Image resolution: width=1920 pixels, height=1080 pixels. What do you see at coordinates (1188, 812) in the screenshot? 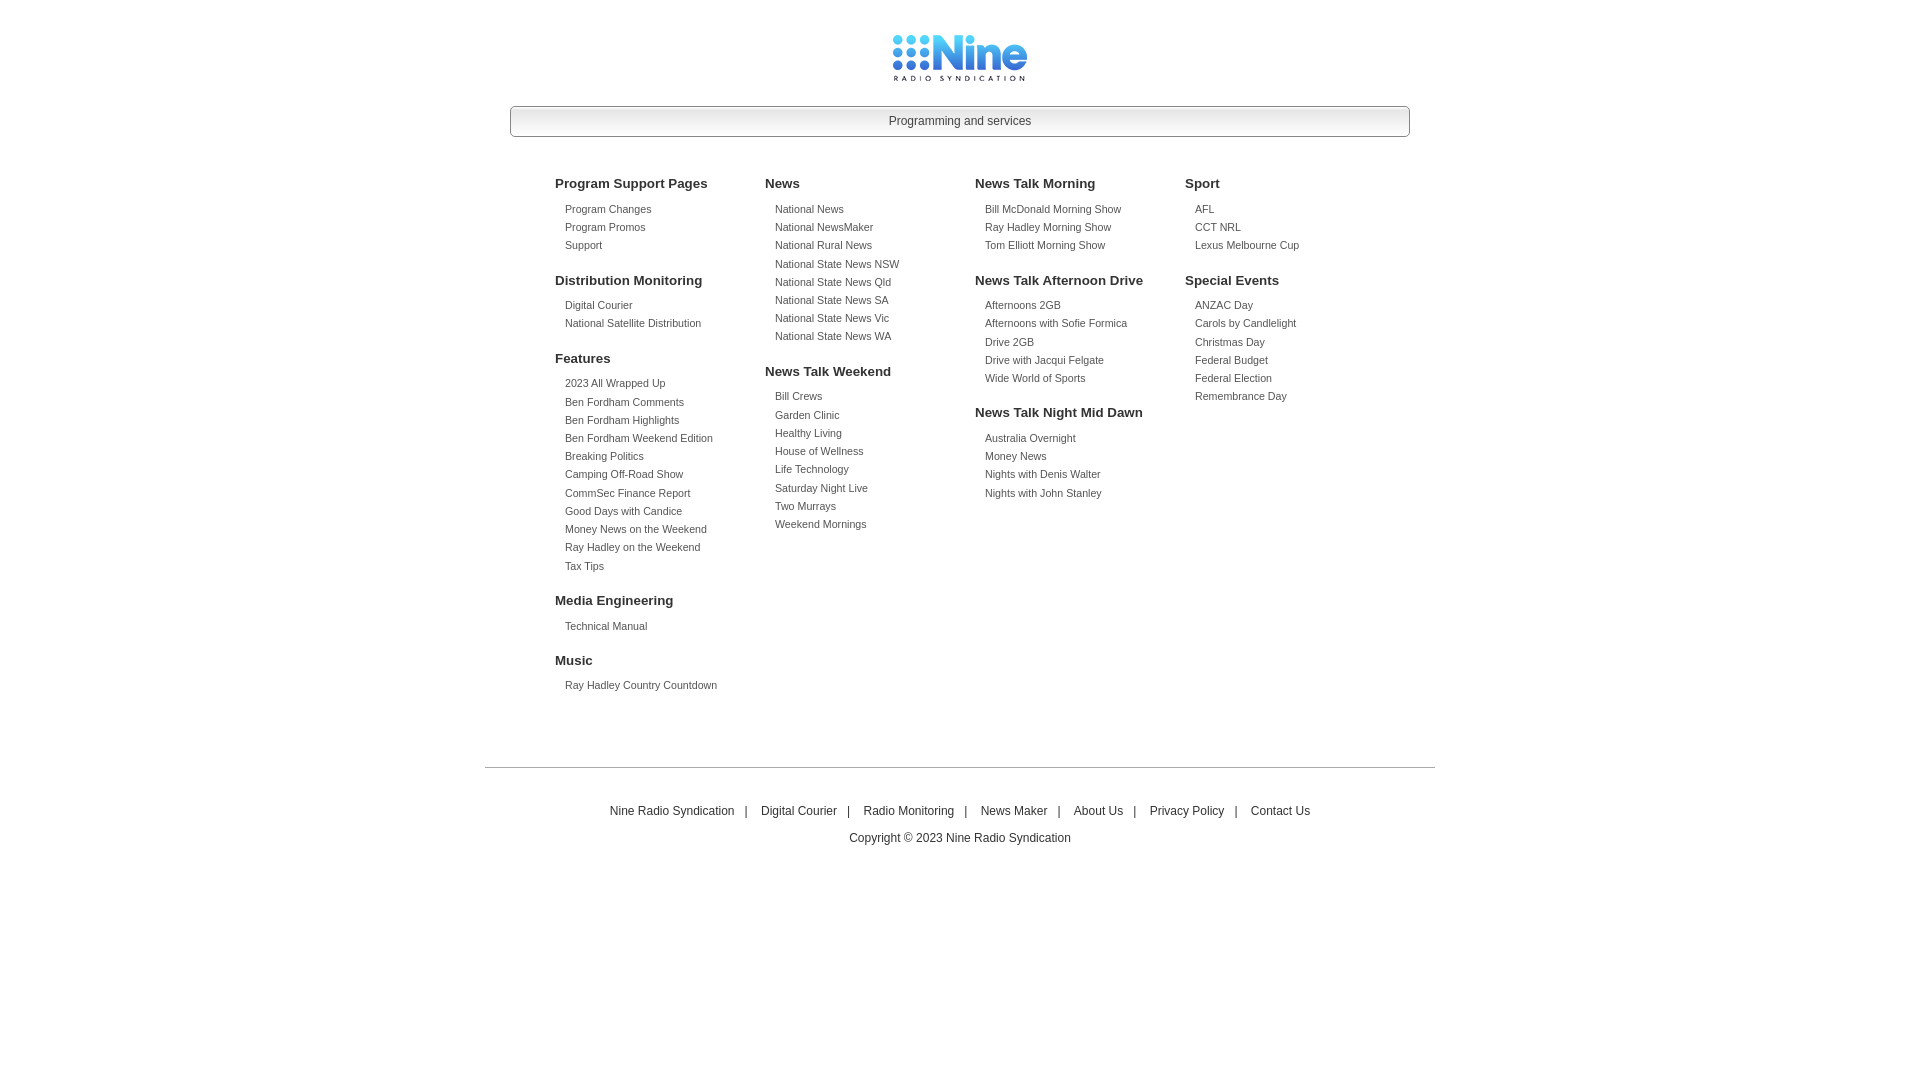
I see `Privacy Policy` at bounding box center [1188, 812].